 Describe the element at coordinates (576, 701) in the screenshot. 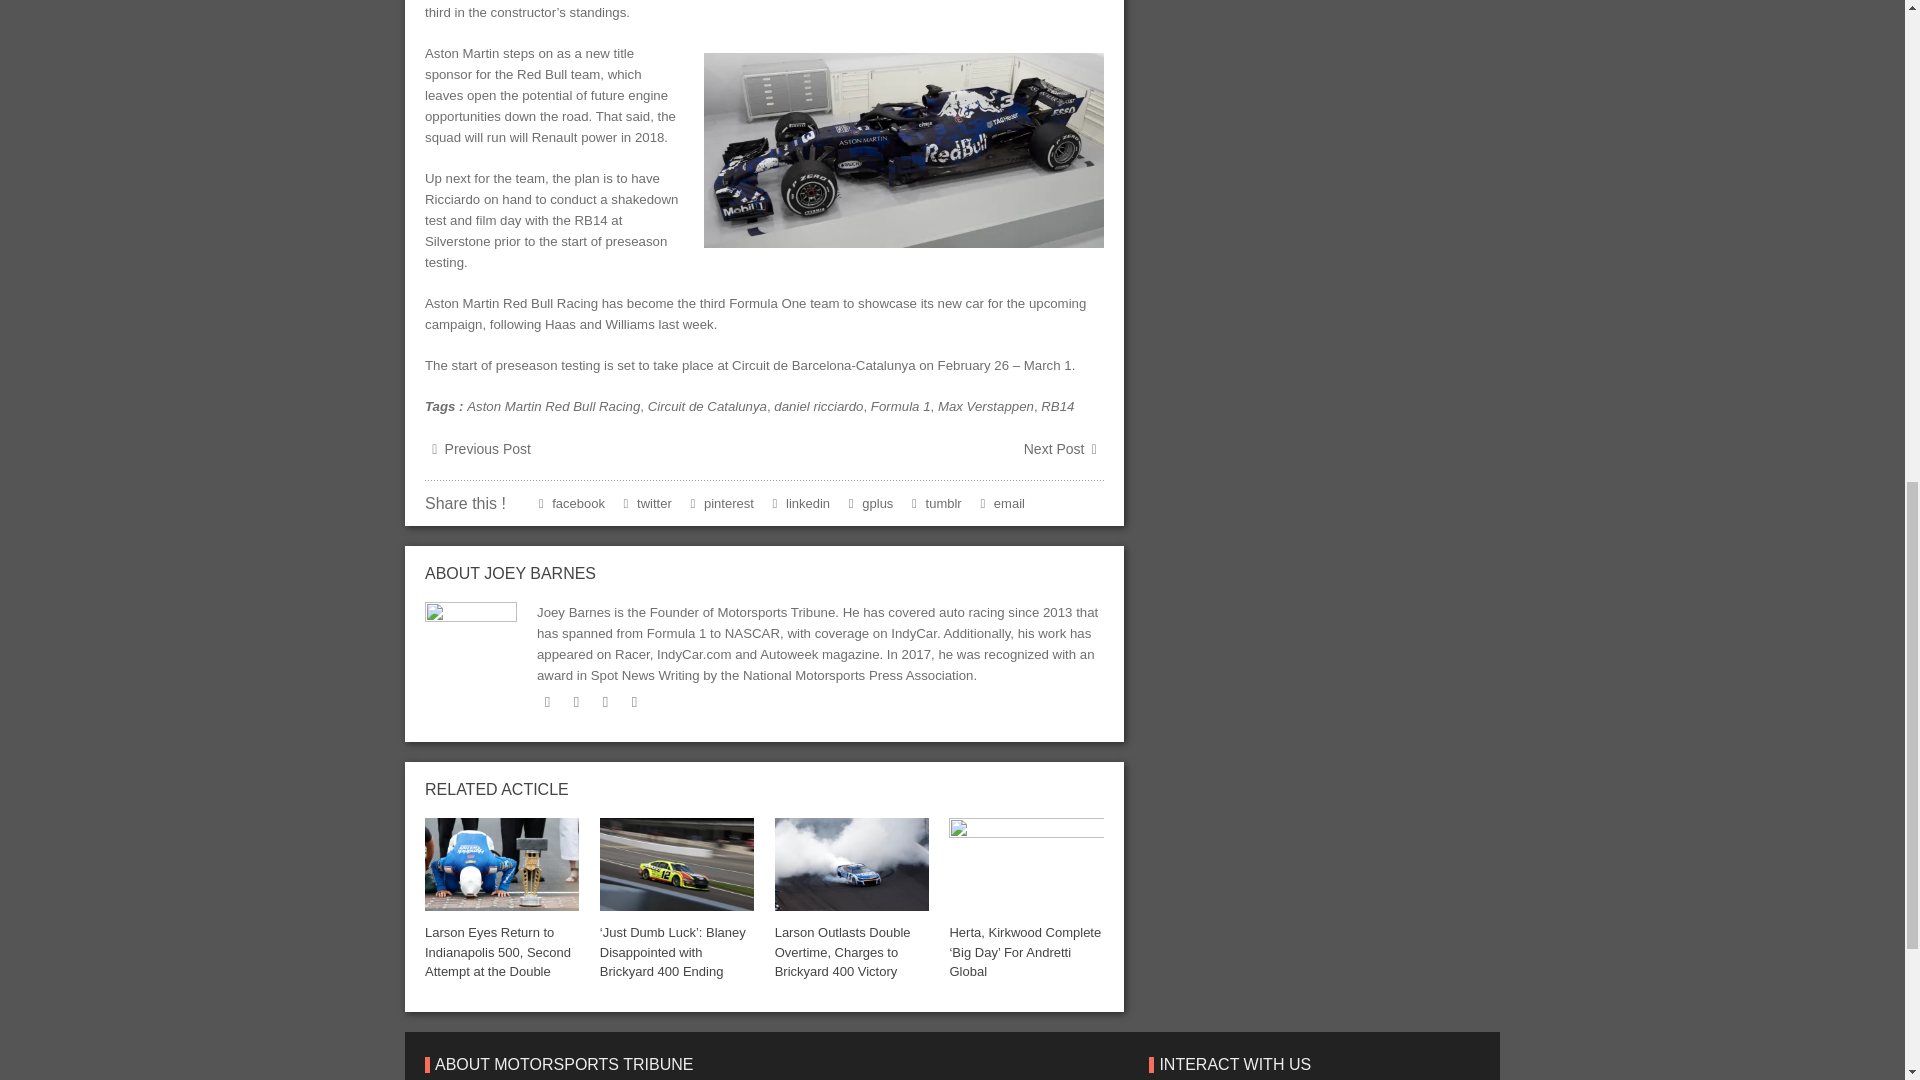

I see `facebook` at that location.